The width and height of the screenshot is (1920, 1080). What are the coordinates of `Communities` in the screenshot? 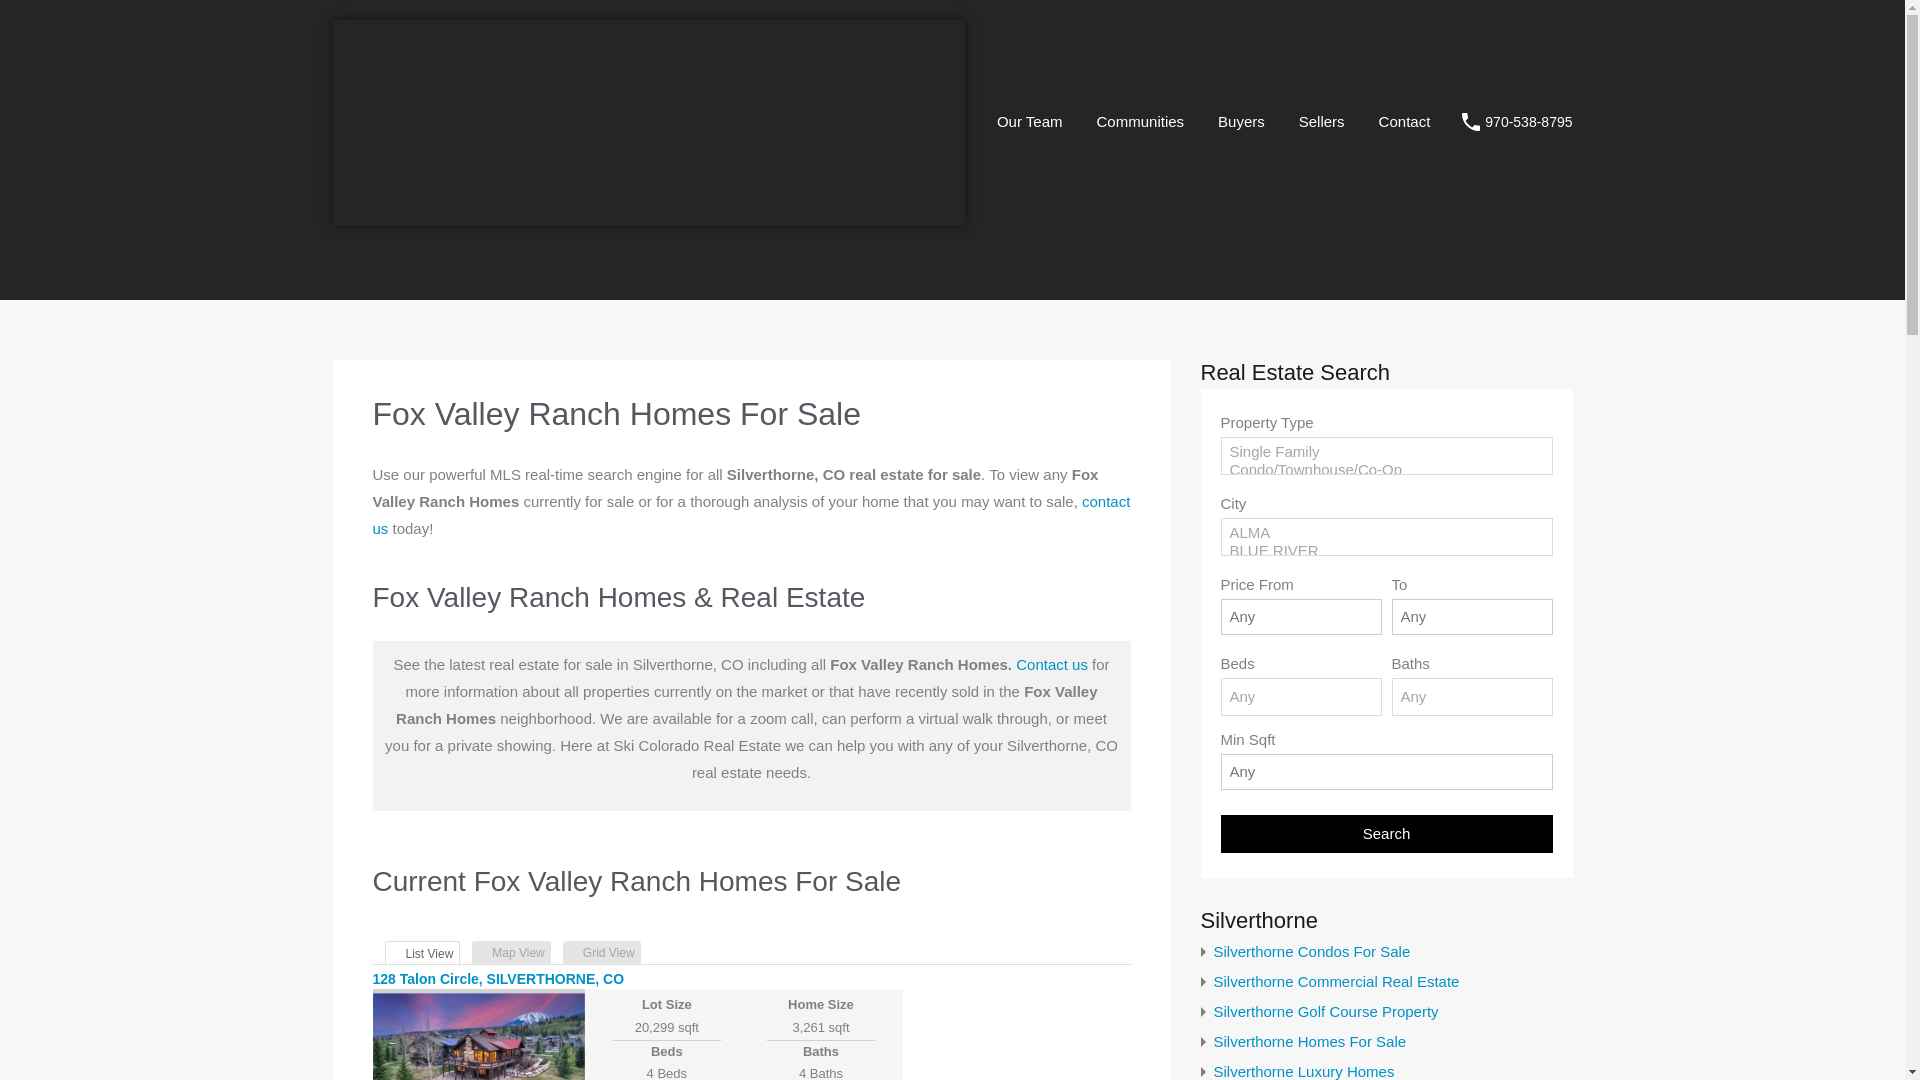 It's located at (1140, 122).